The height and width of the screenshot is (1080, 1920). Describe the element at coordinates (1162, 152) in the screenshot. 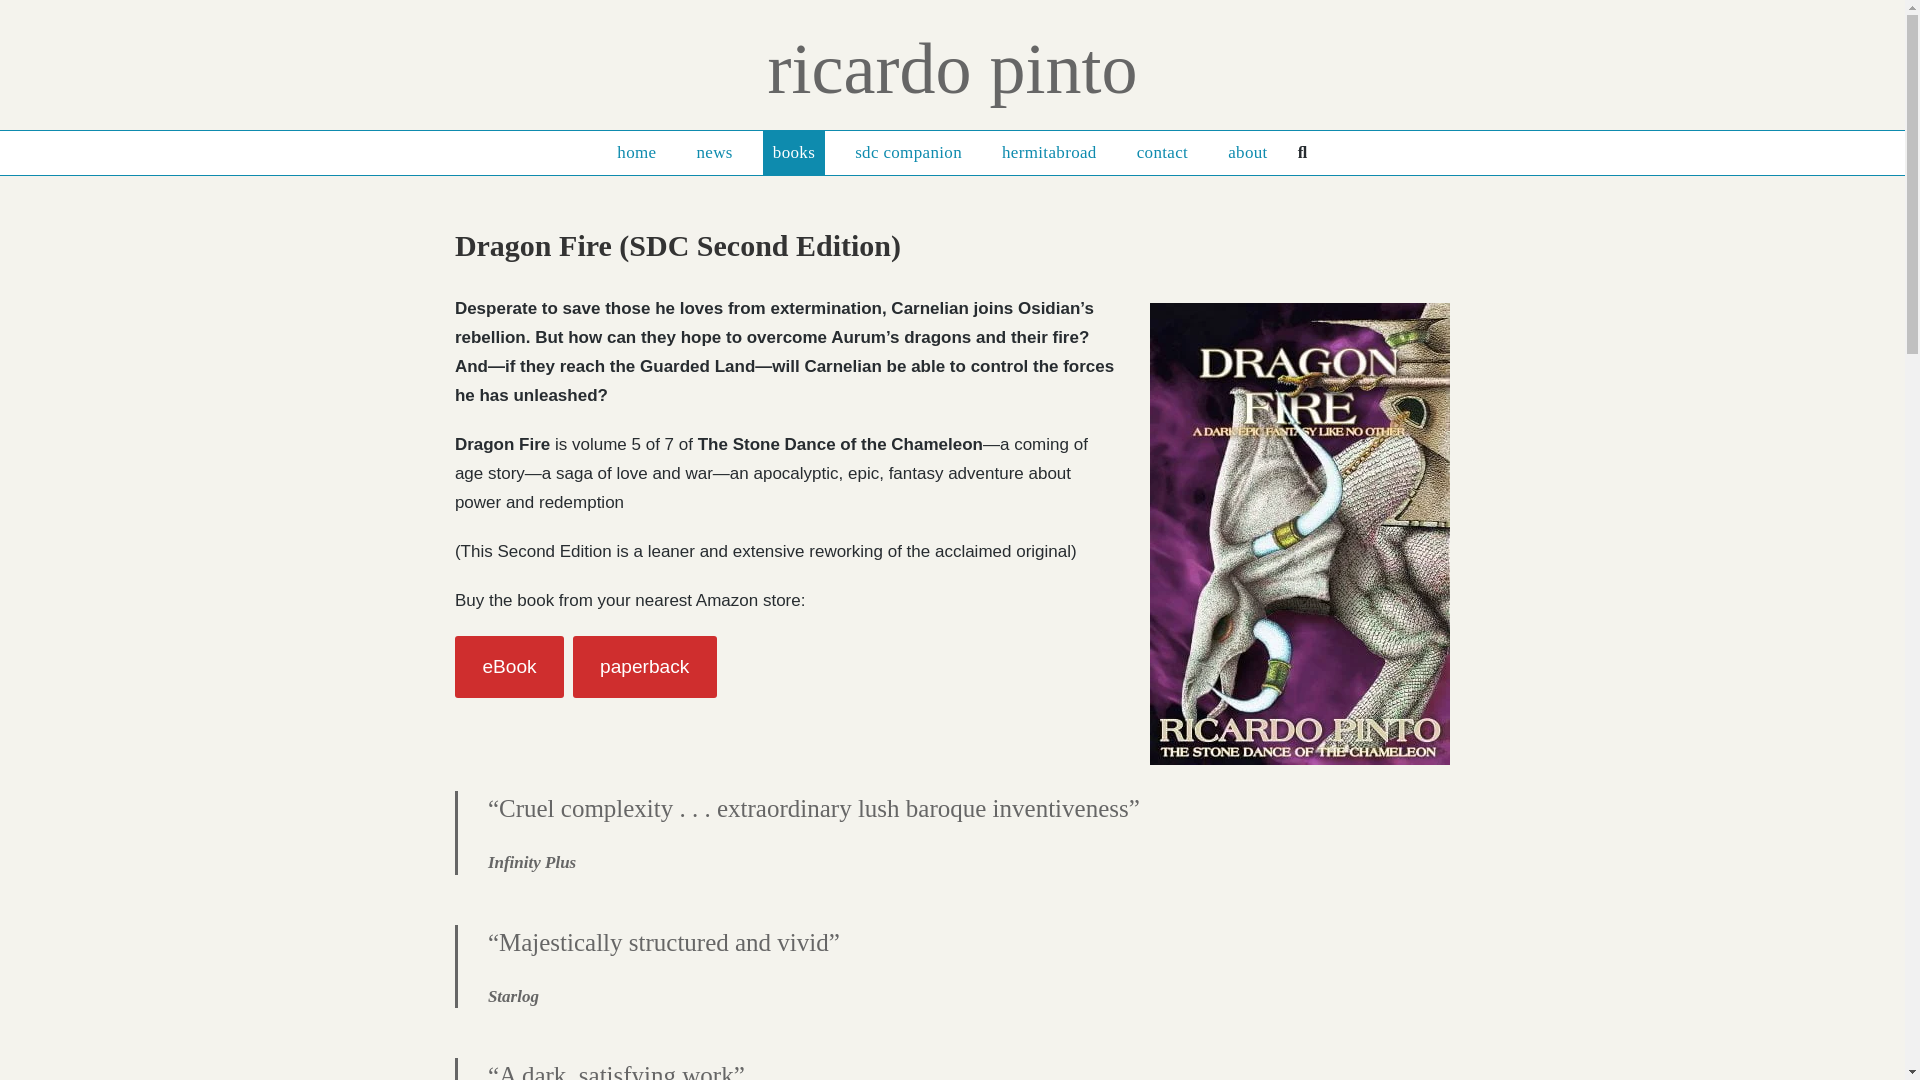

I see `contact` at that location.